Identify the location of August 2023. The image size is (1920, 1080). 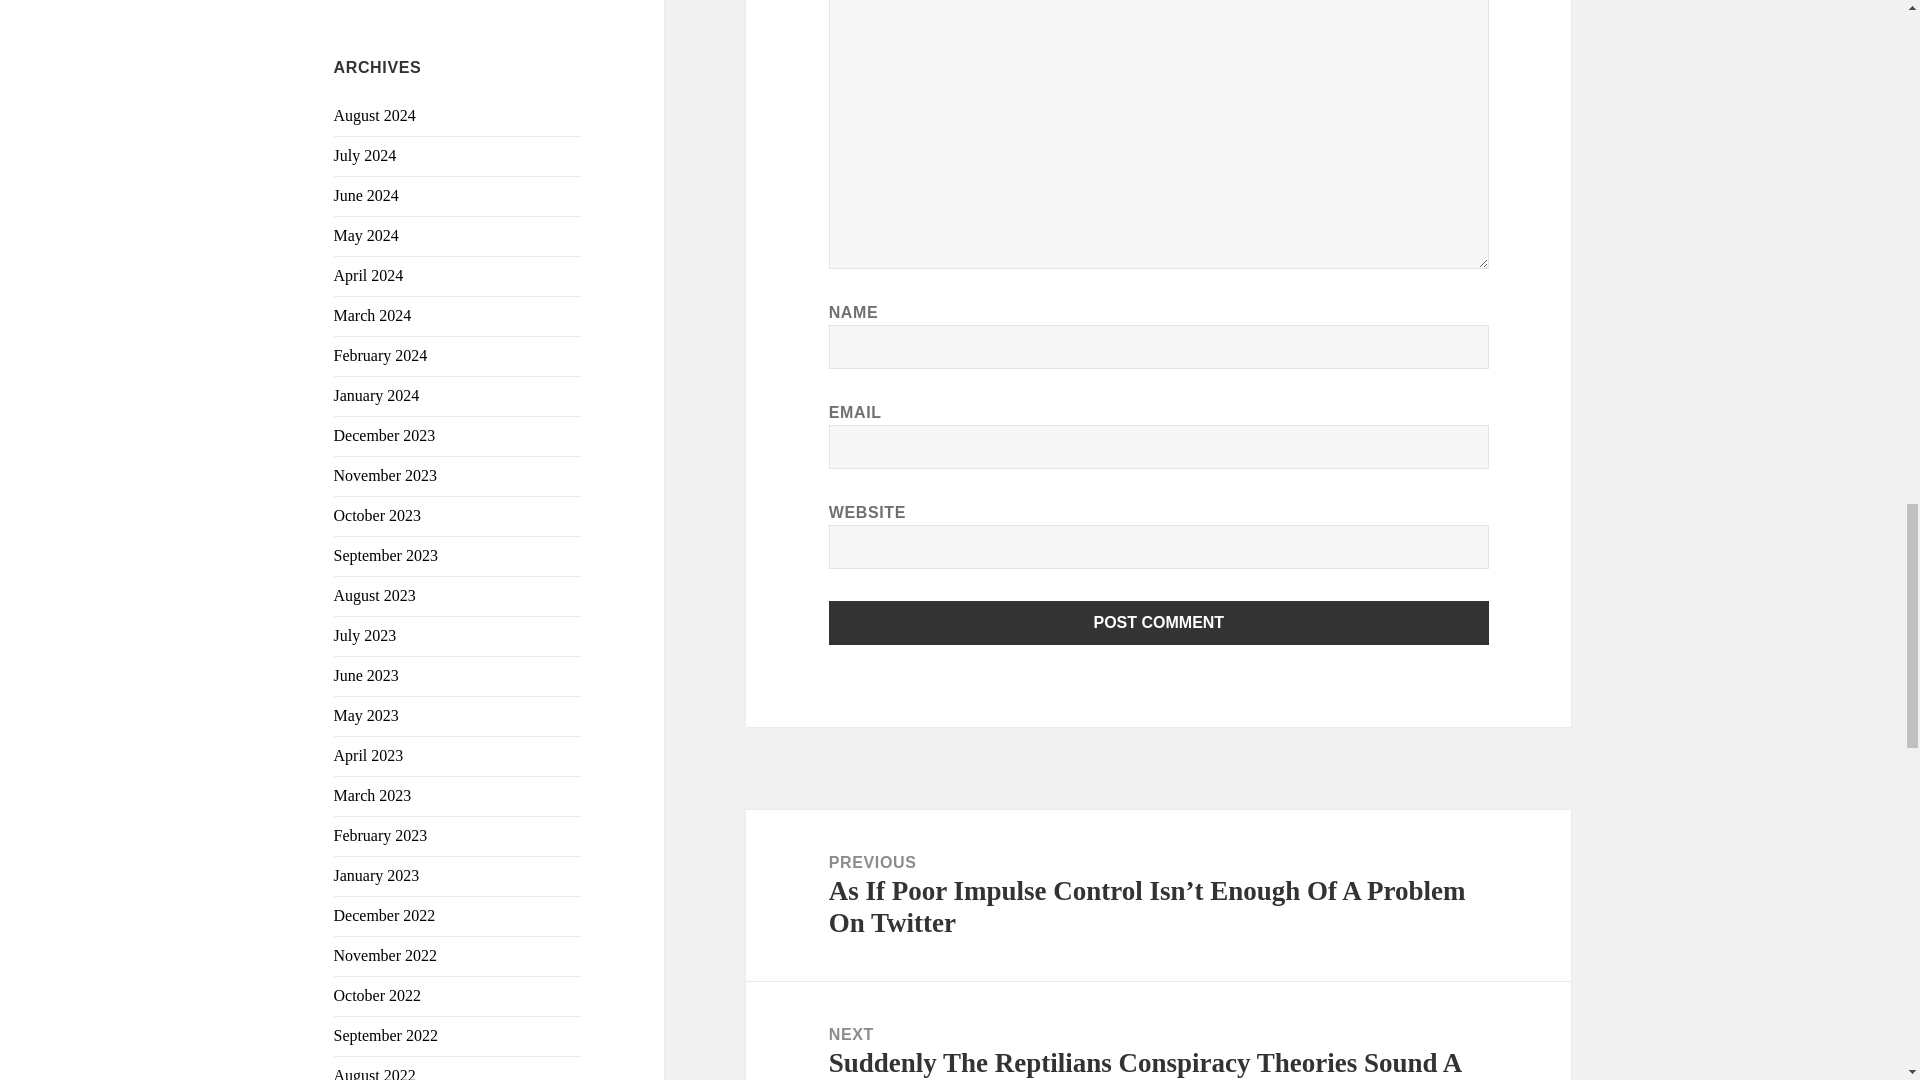
(375, 595).